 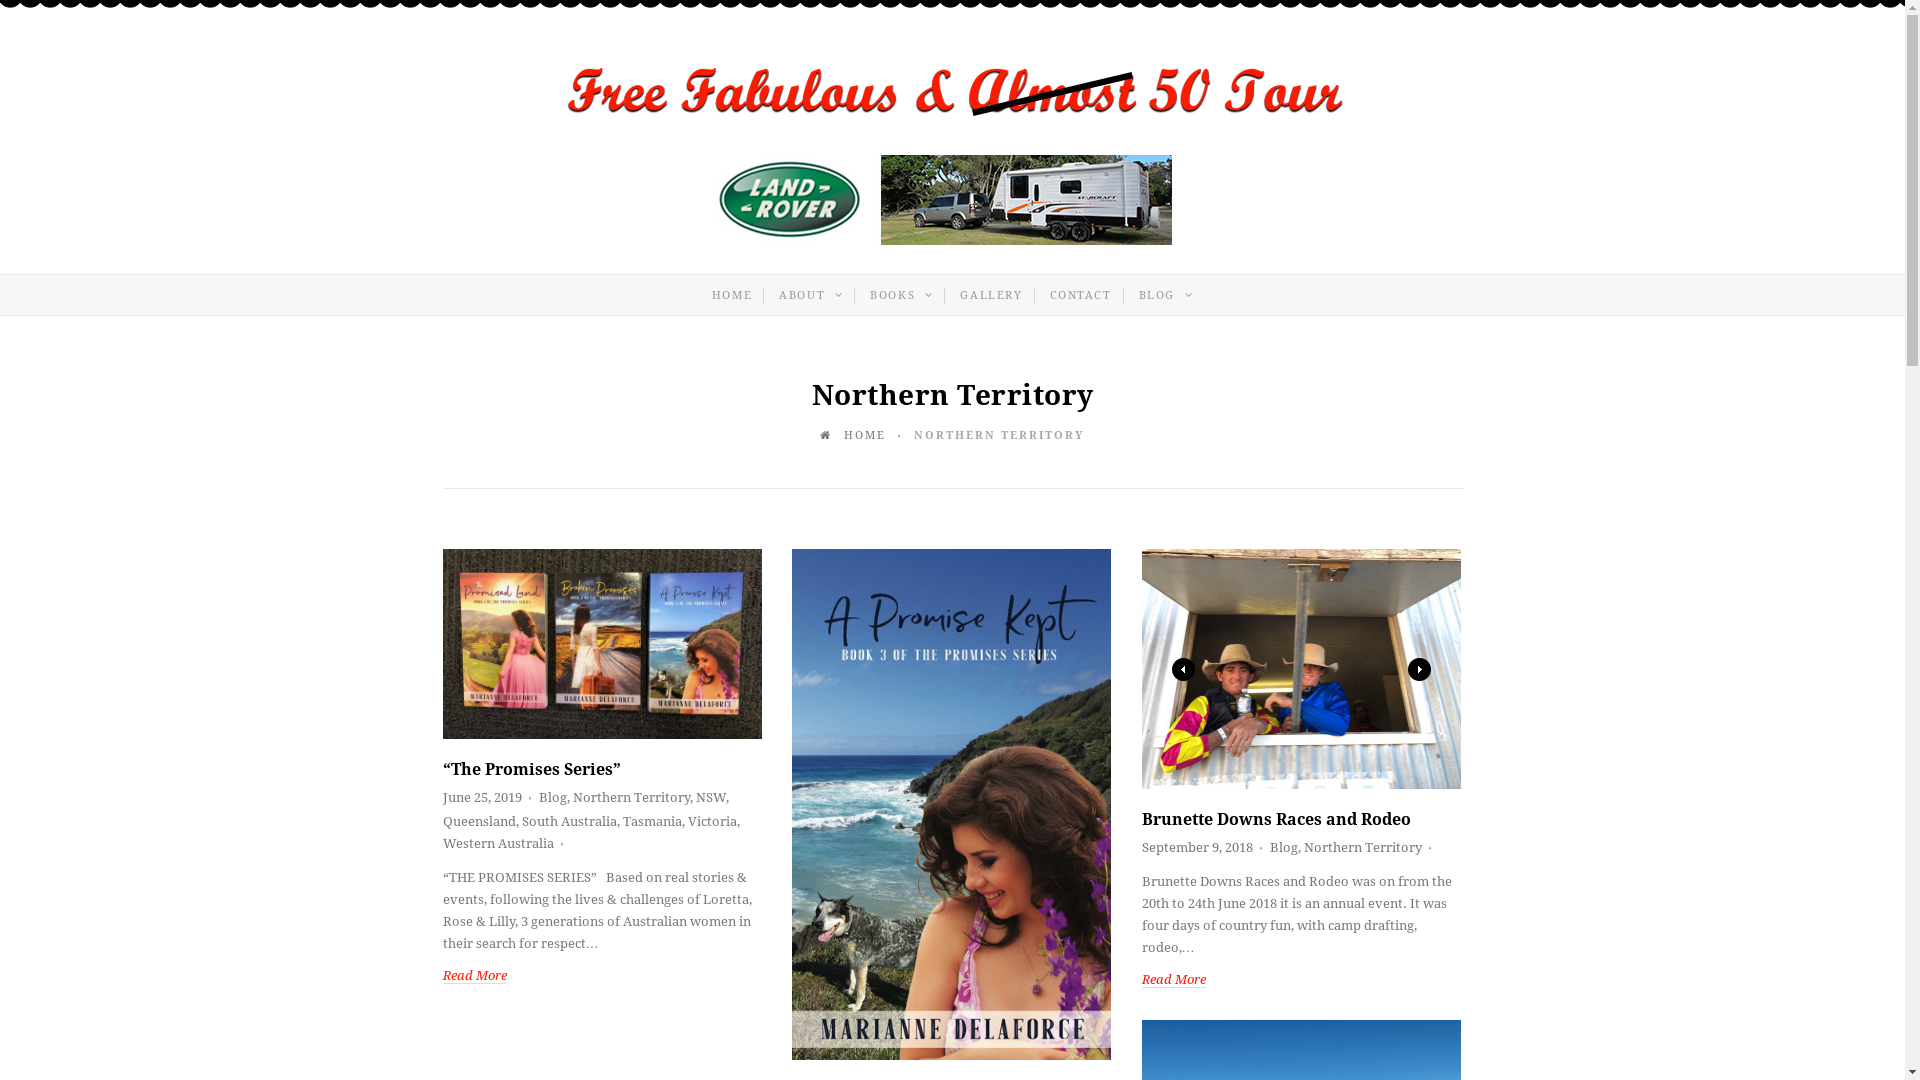 I want to click on Queensland, so click(x=478, y=822).